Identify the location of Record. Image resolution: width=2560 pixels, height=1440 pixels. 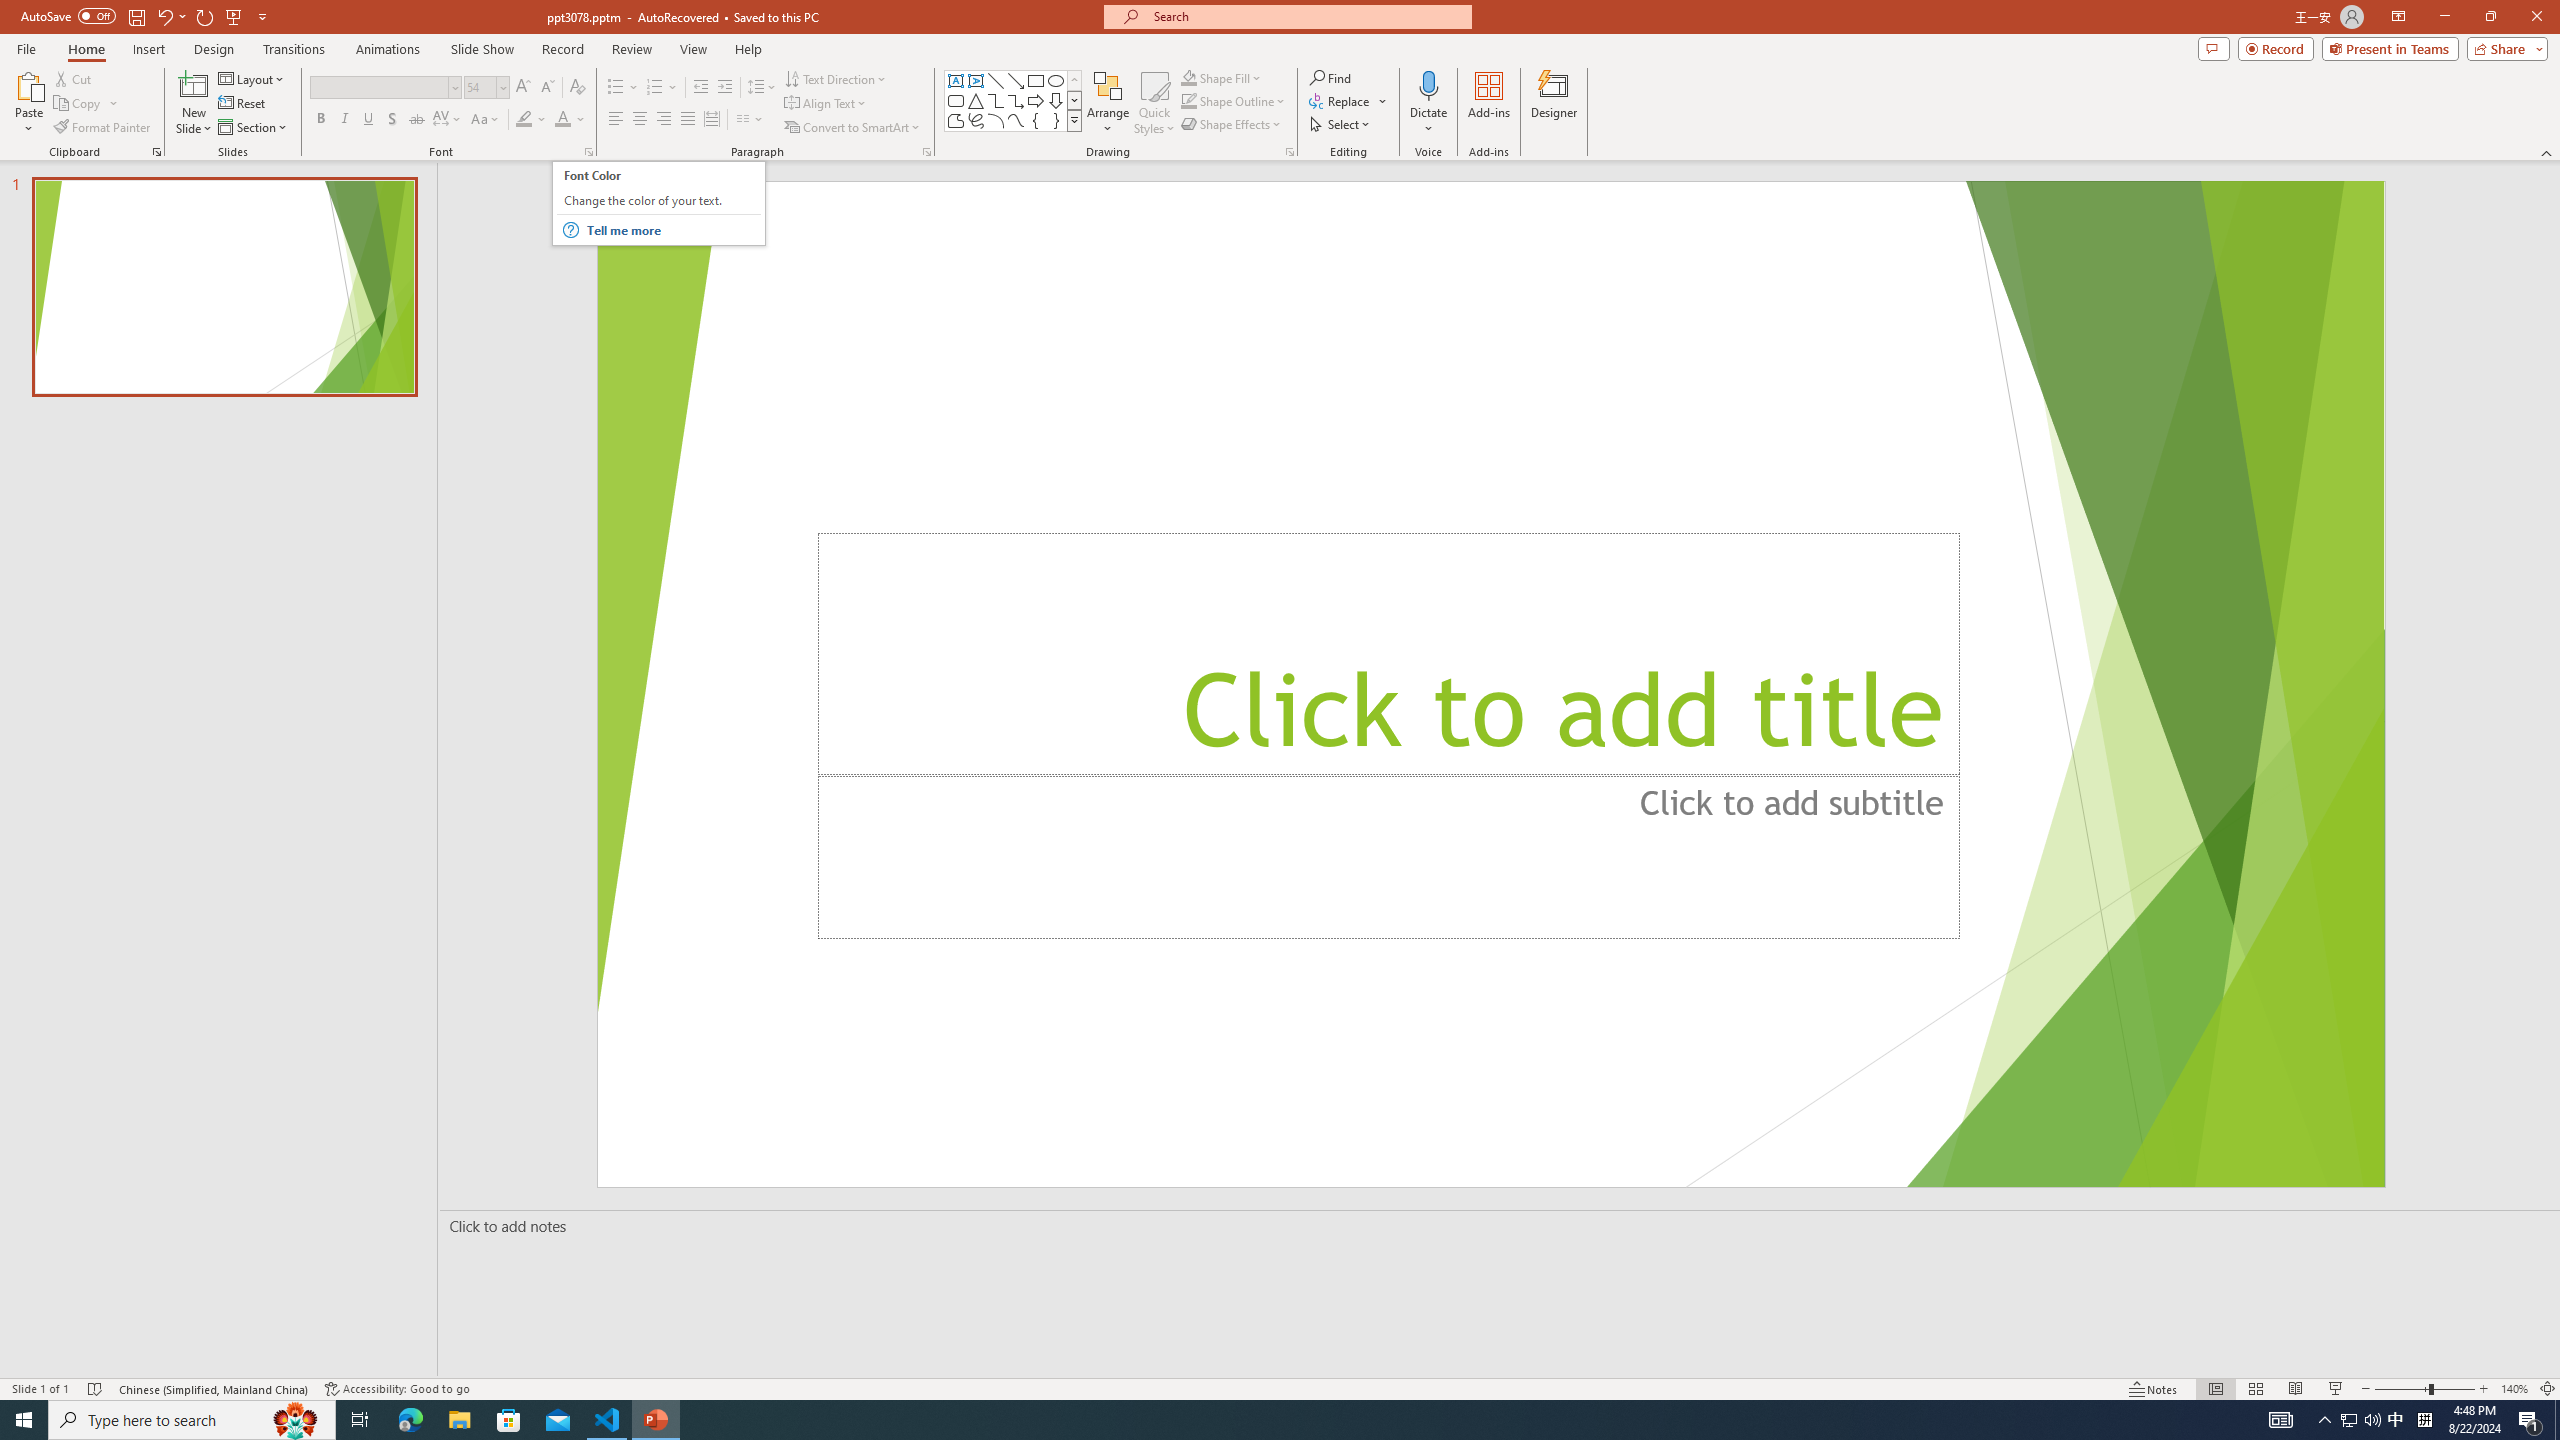
(2276, 48).